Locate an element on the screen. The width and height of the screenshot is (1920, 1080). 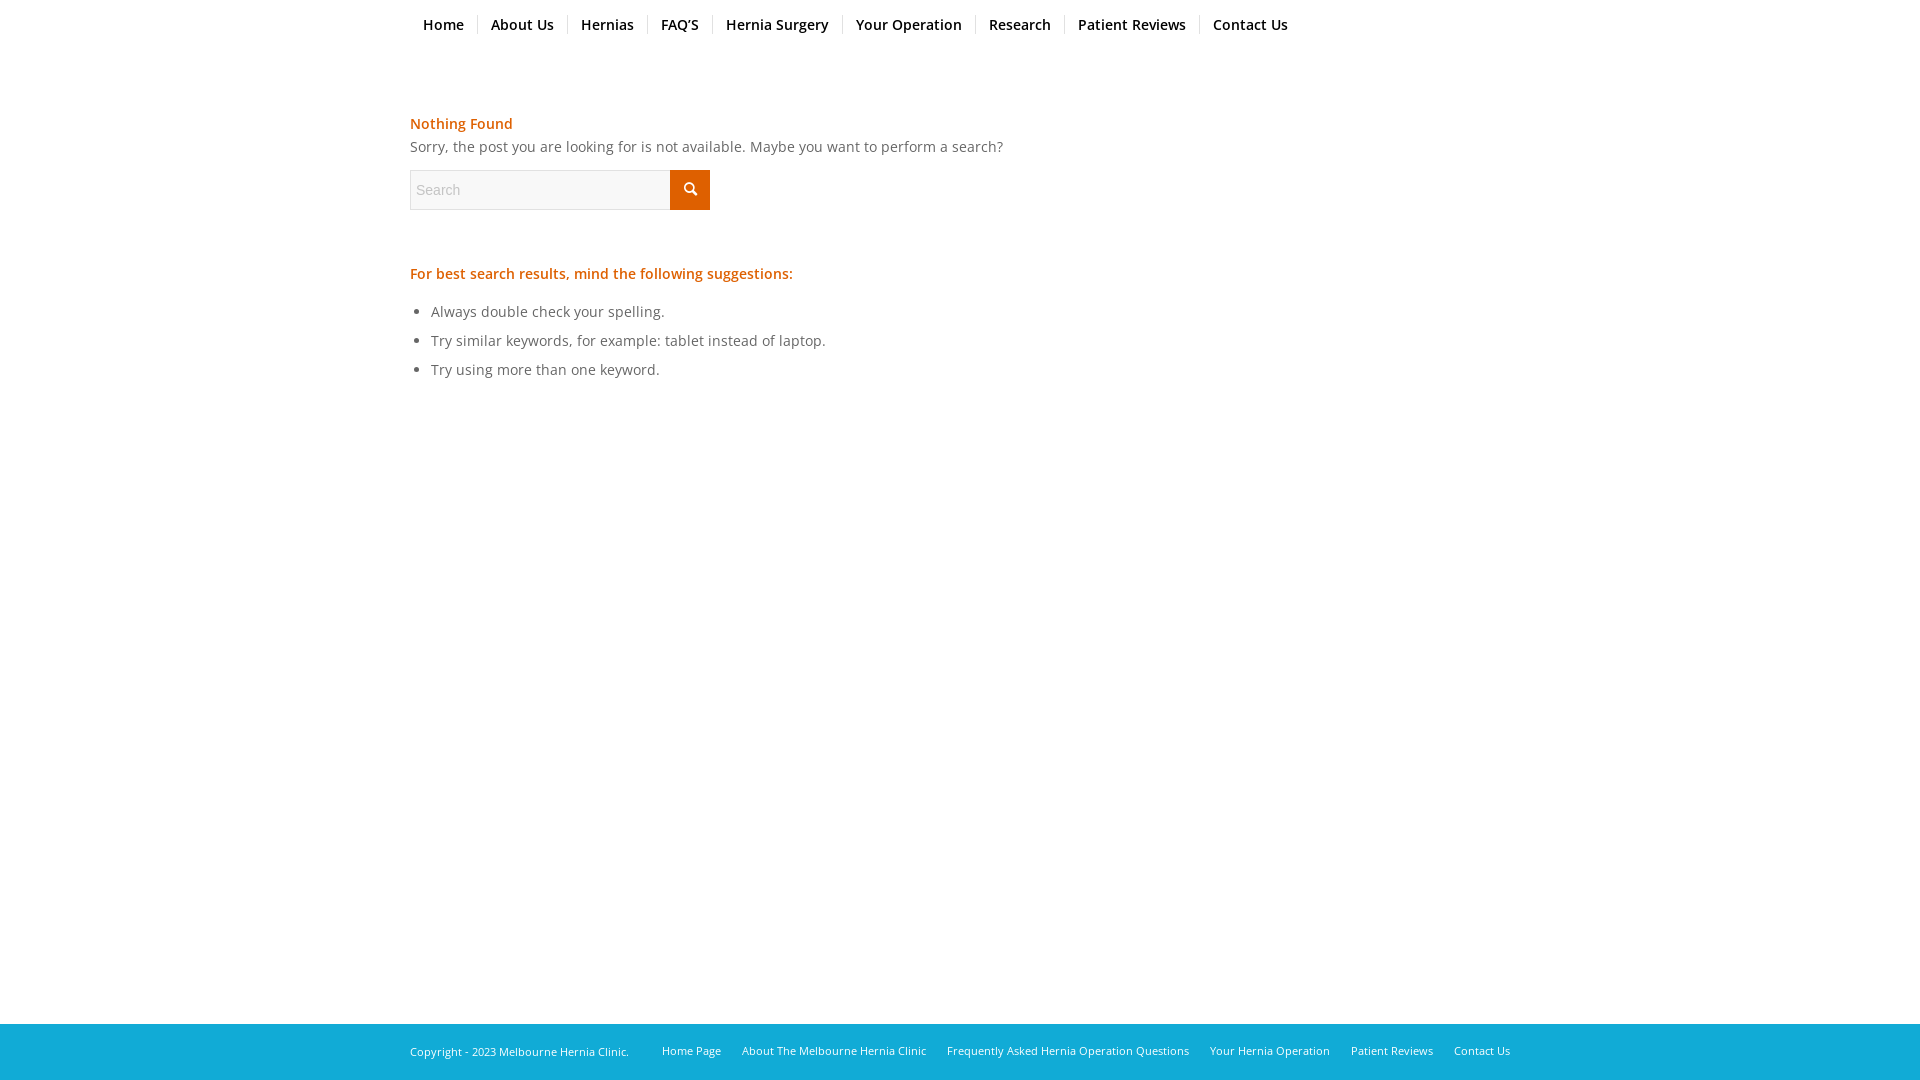
About Us is located at coordinates (522, 25).